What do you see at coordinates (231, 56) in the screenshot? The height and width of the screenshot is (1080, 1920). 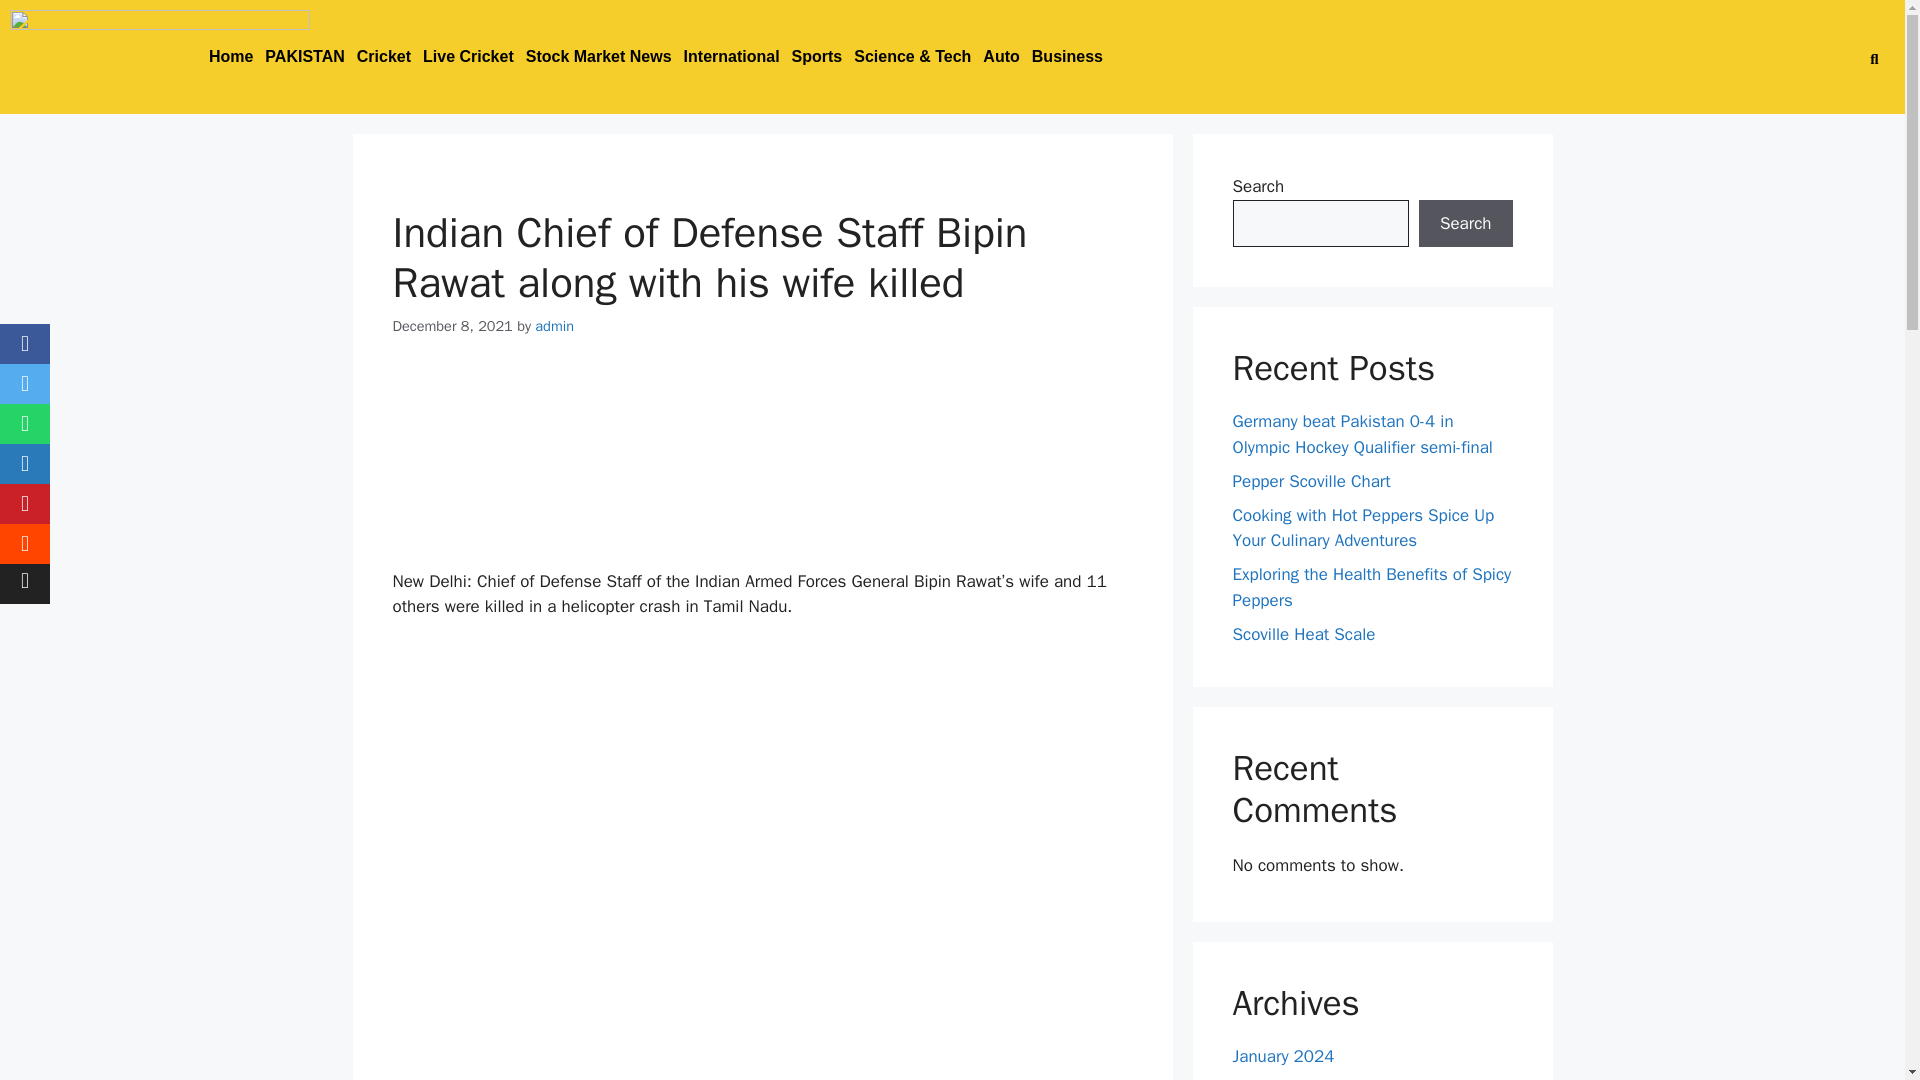 I see `Home` at bounding box center [231, 56].